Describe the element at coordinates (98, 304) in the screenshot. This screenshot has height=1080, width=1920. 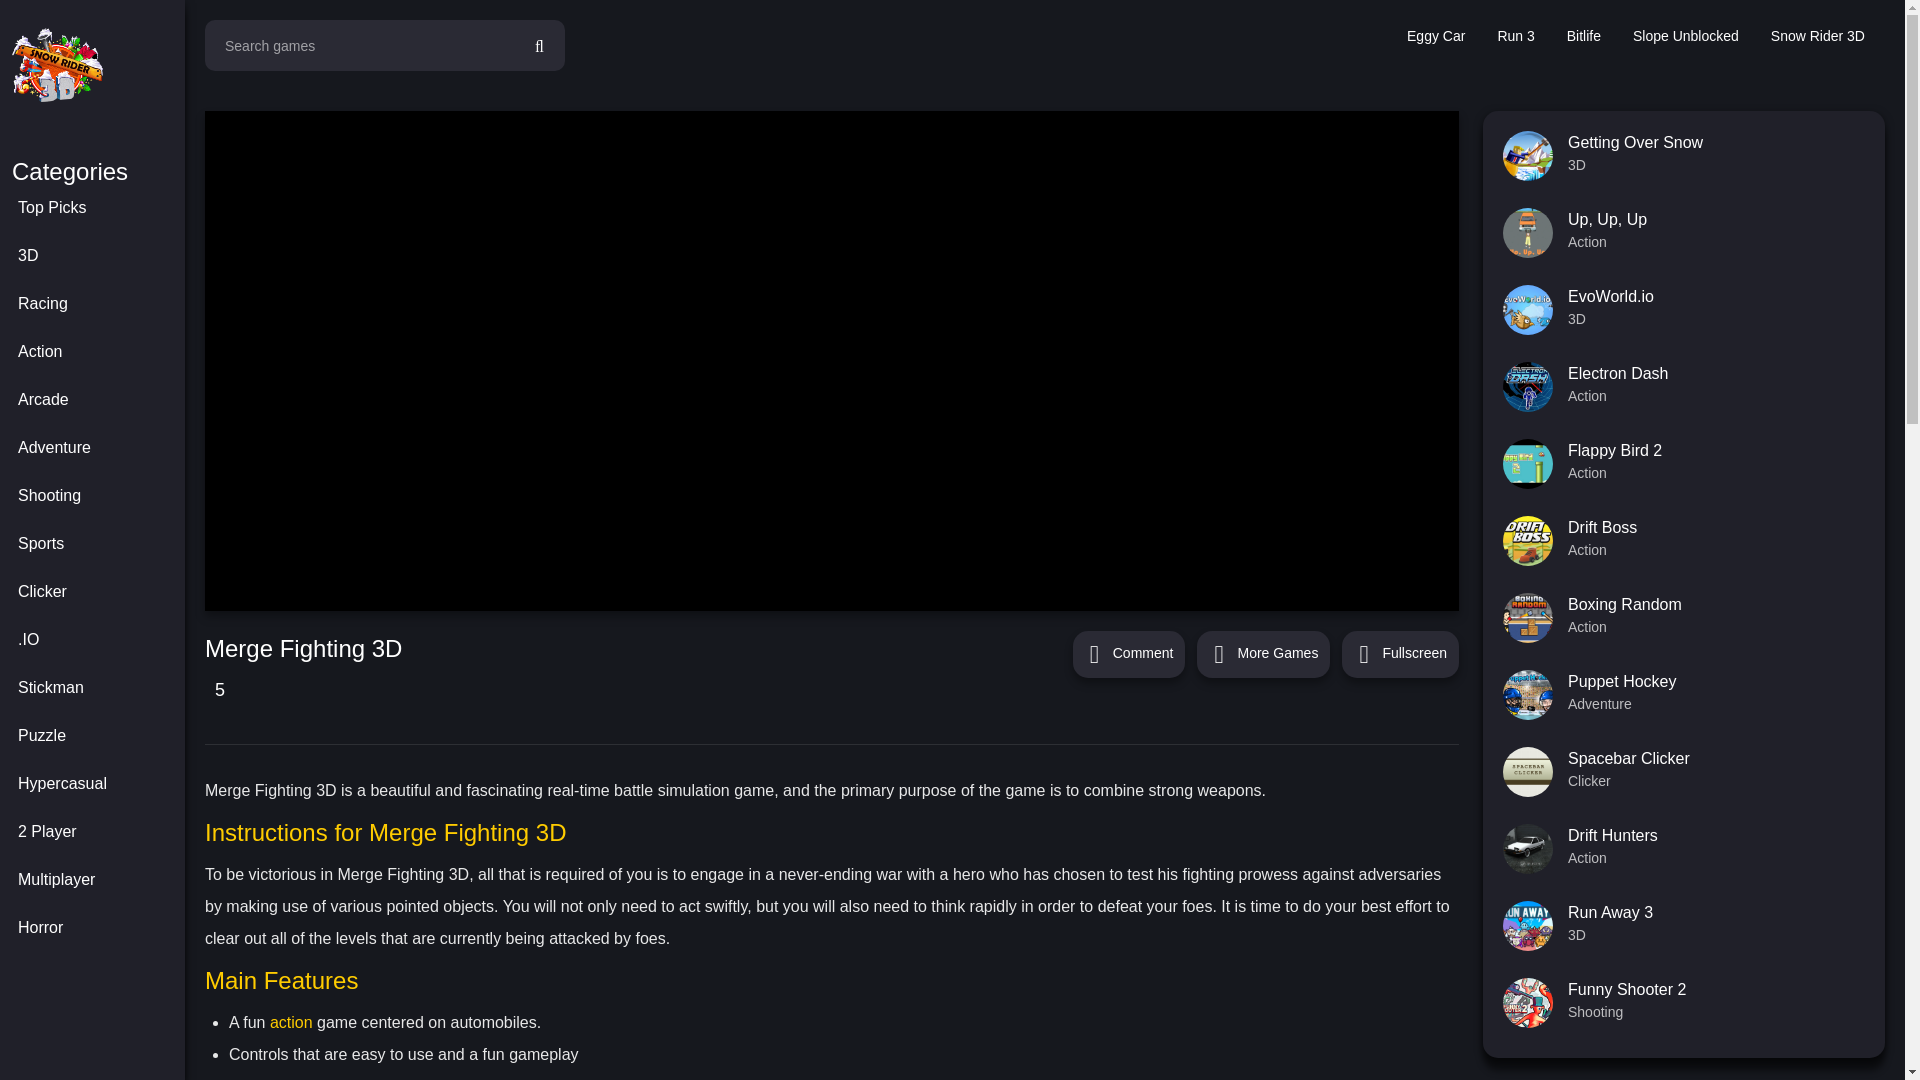
I see `Racing` at that location.